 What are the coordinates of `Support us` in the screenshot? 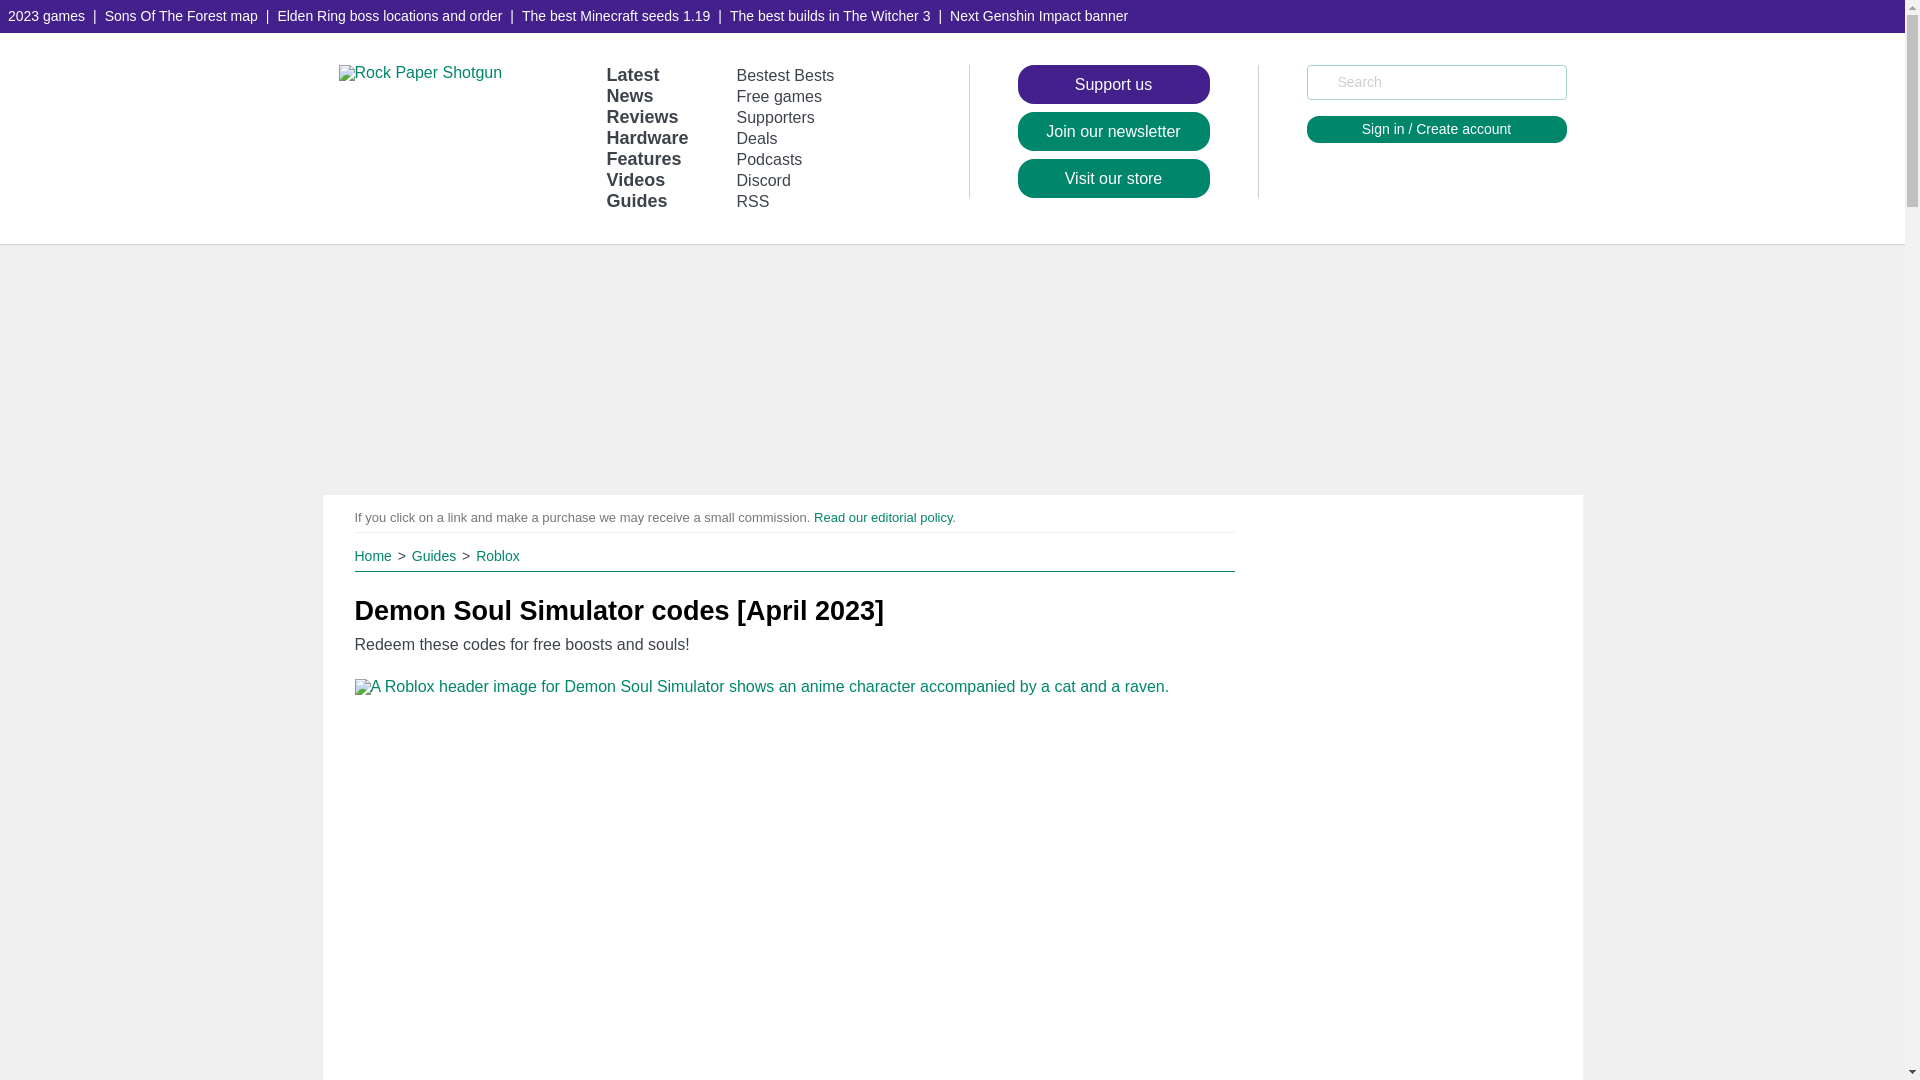 It's located at (1113, 84).